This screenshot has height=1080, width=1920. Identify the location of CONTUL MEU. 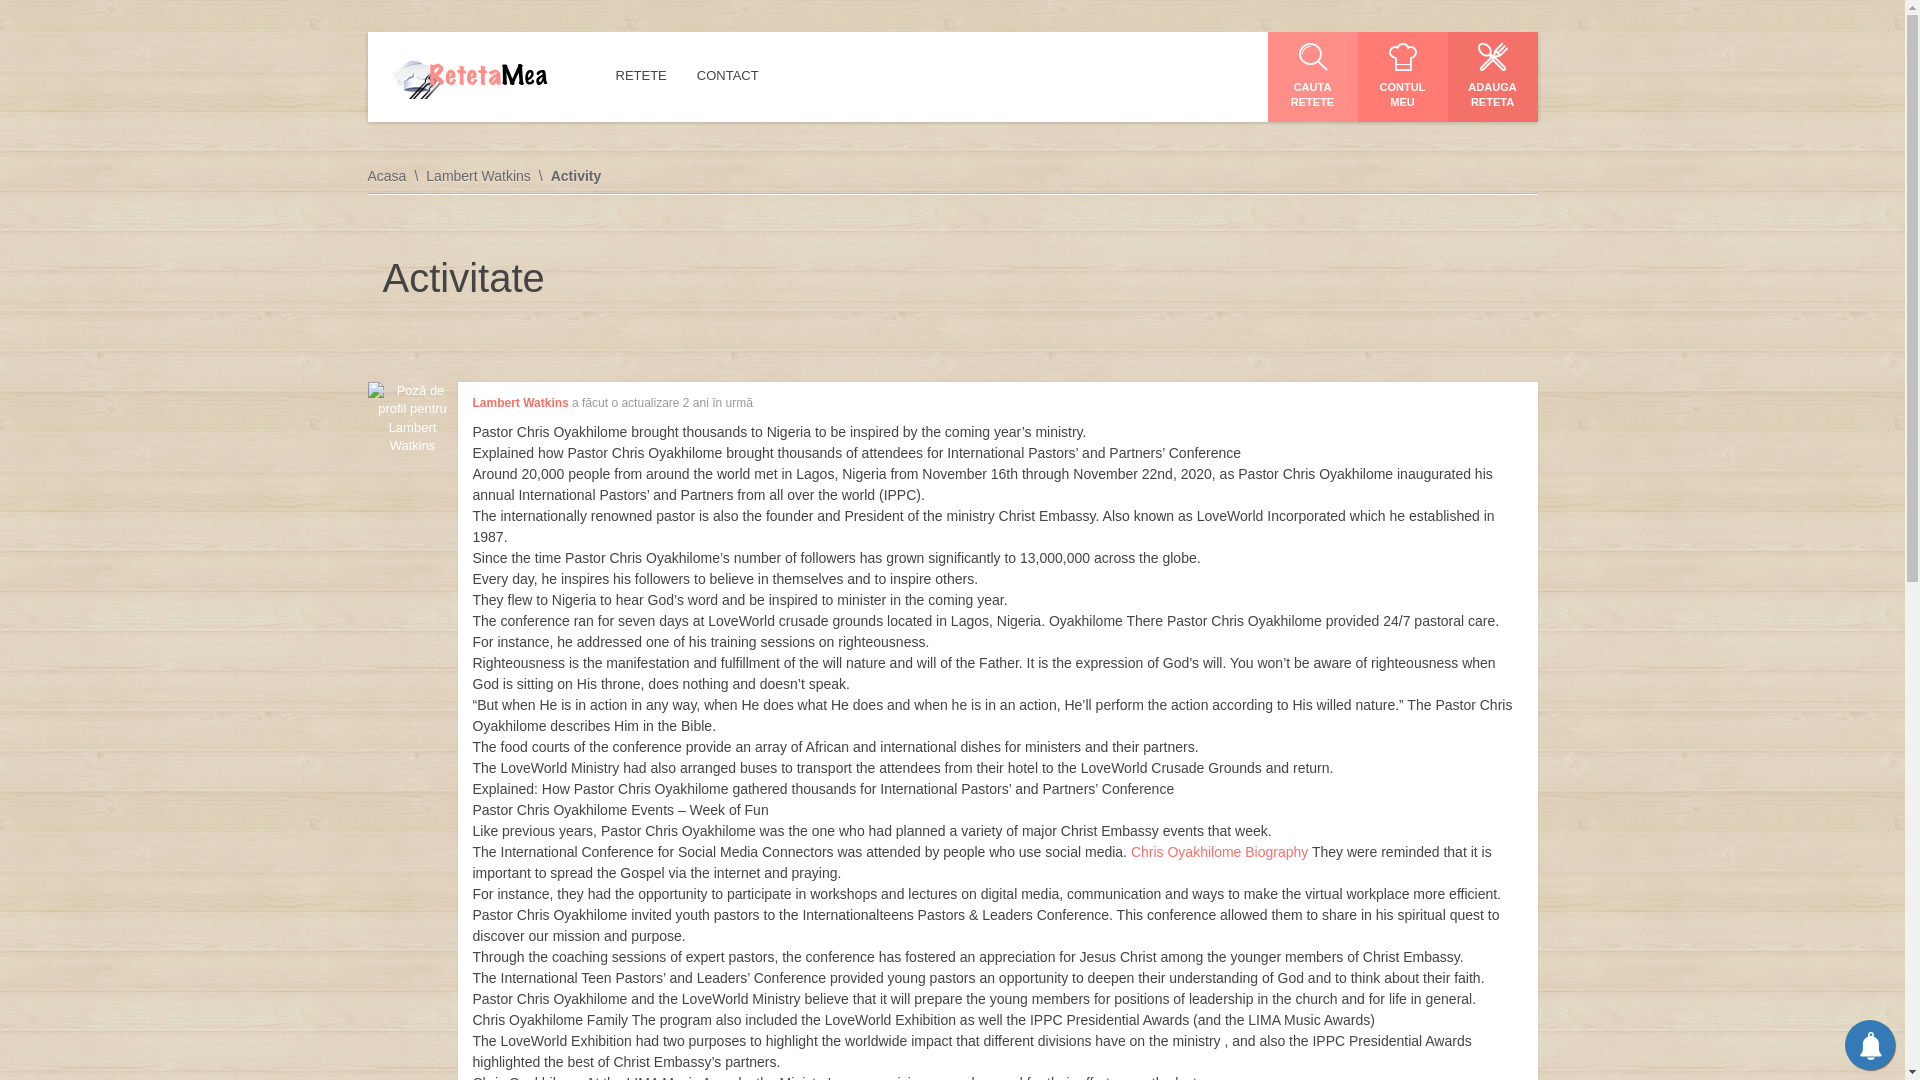
(1402, 77).